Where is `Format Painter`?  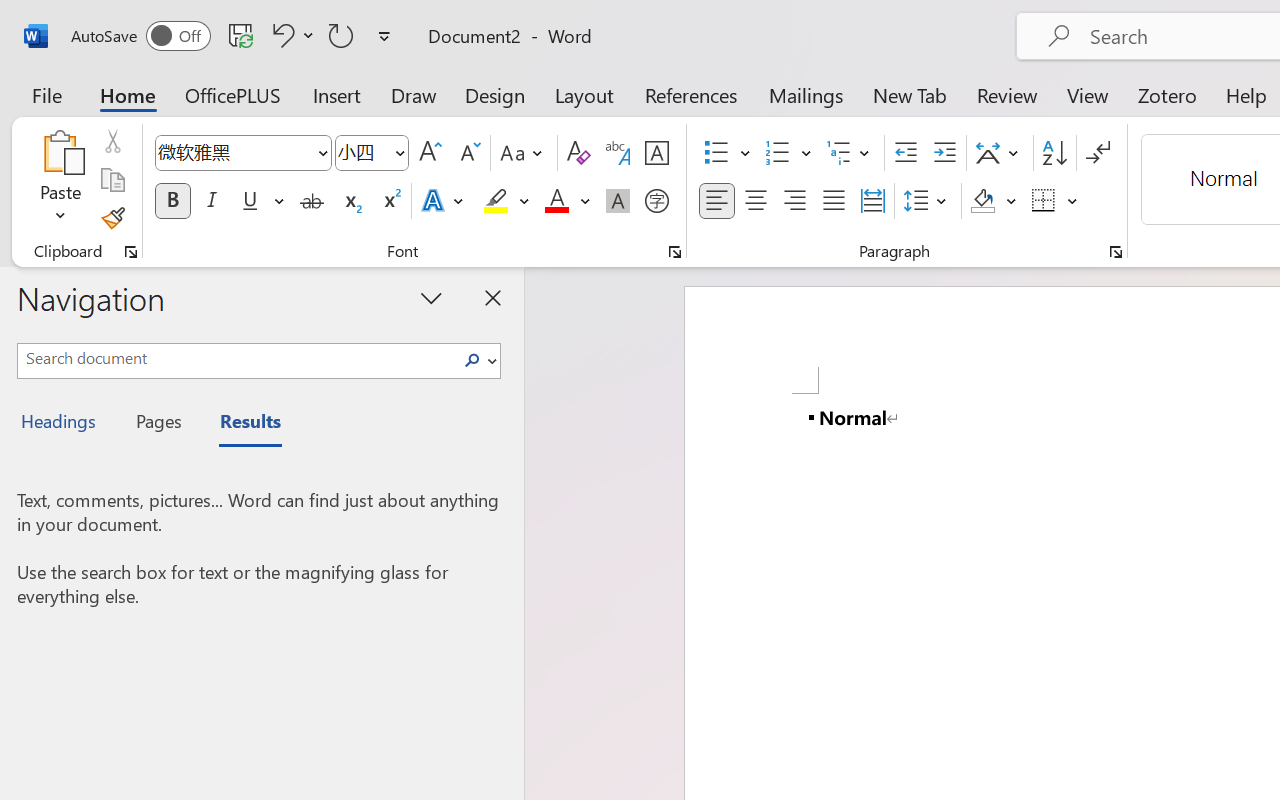 Format Painter is located at coordinates (112, 218).